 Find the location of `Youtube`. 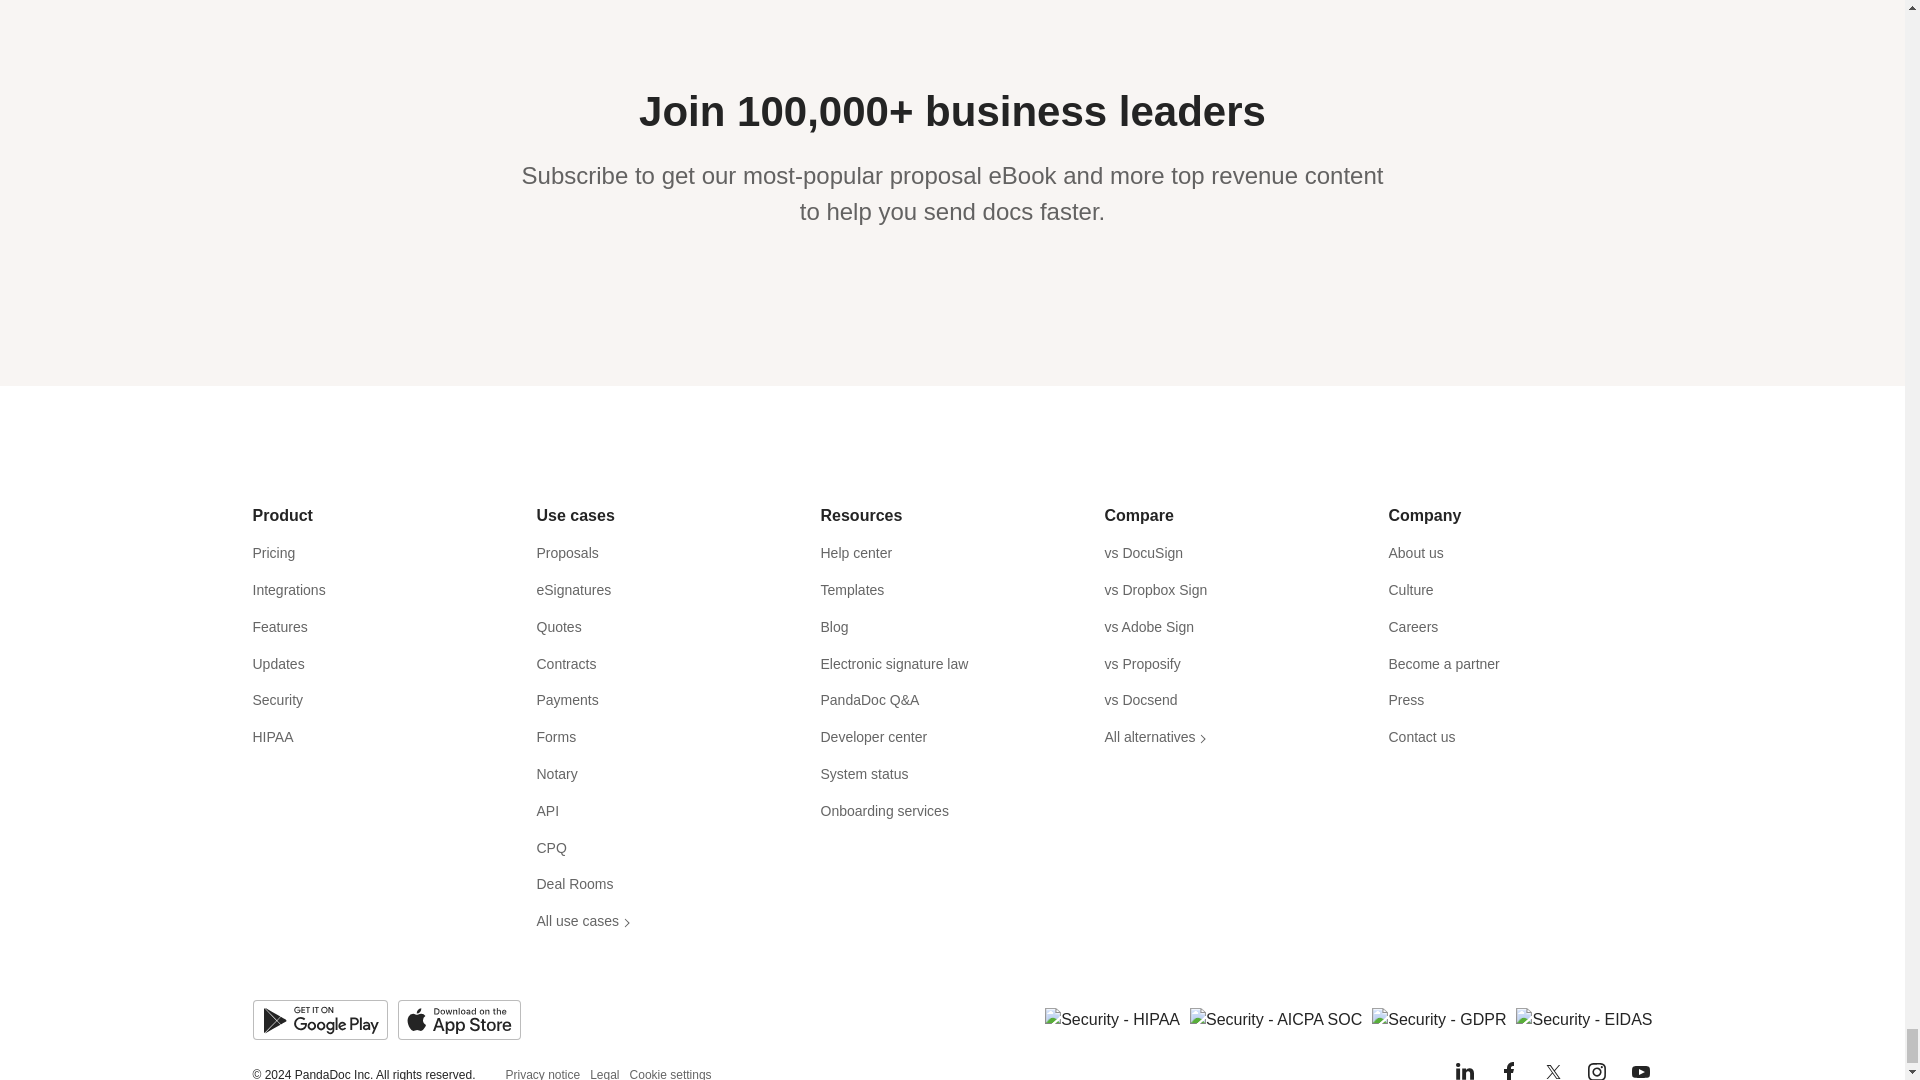

Youtube is located at coordinates (1640, 1070).